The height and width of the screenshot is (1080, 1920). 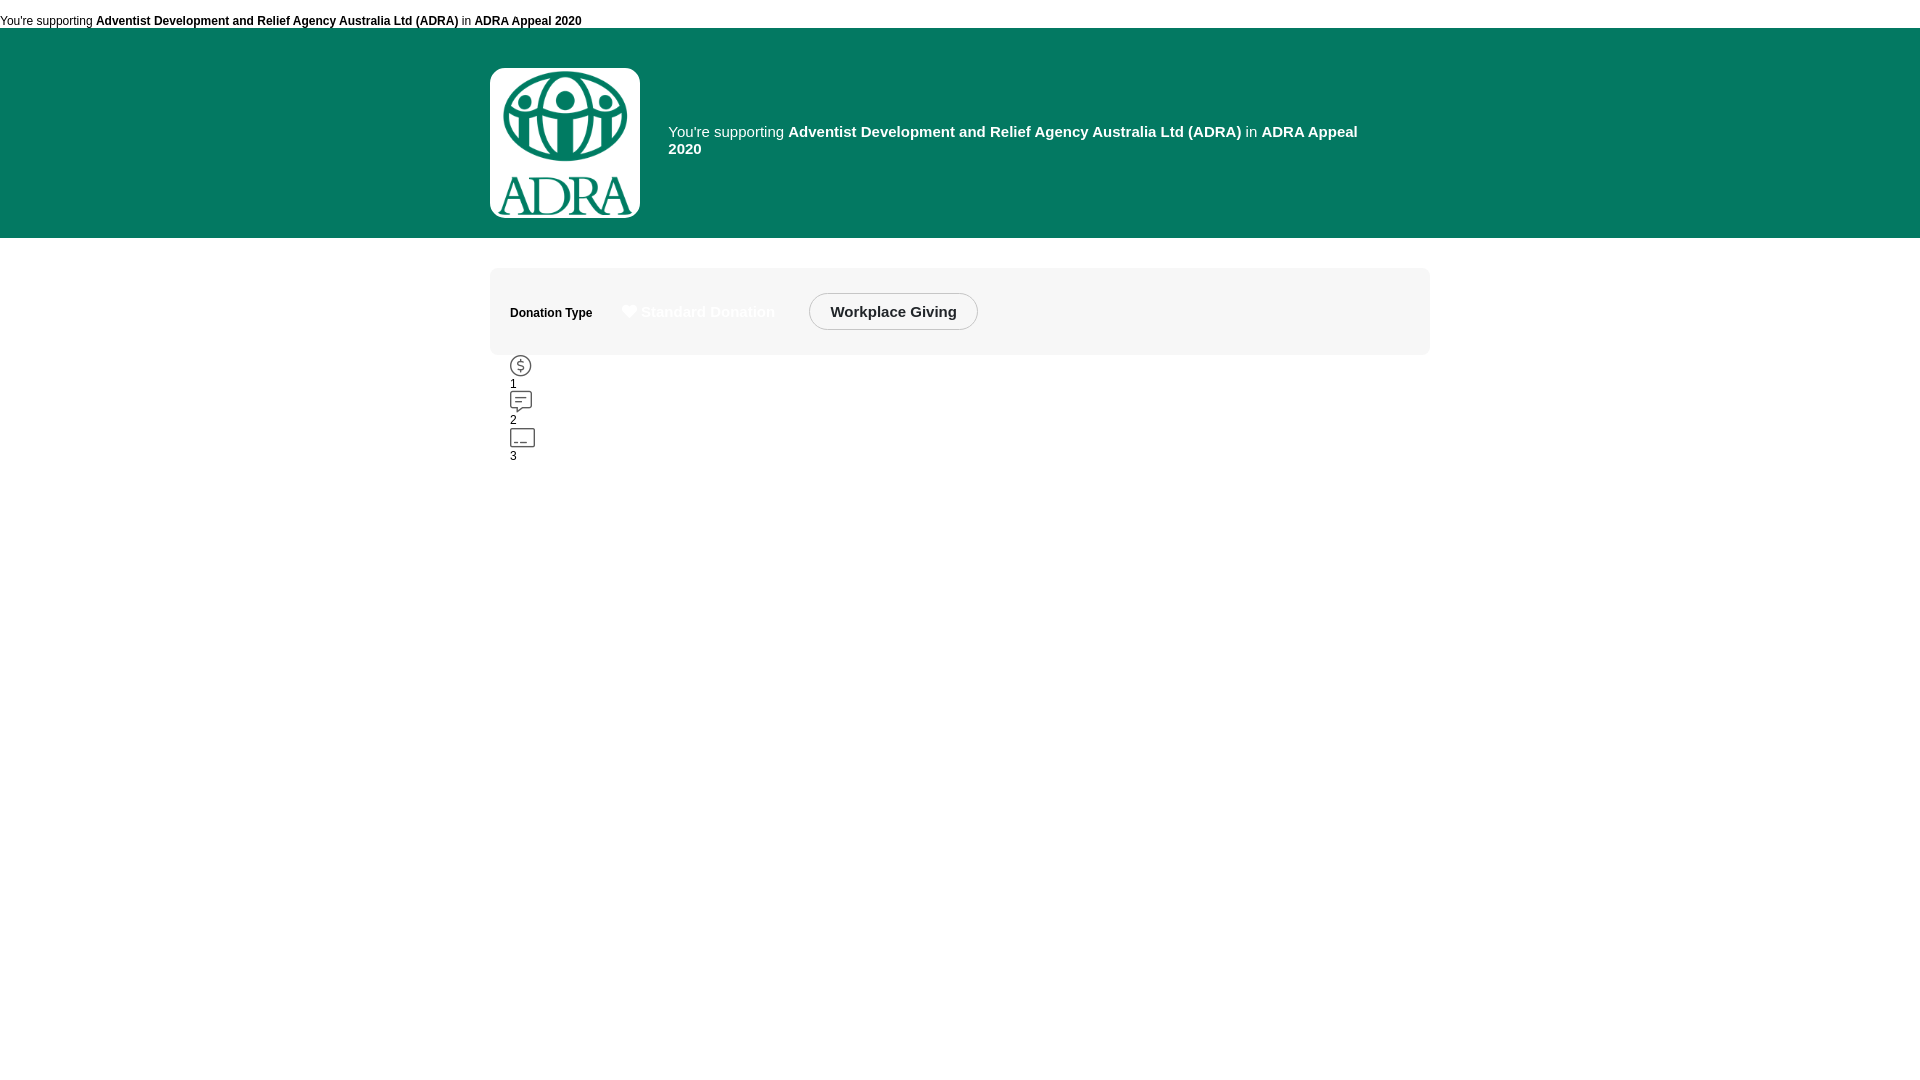 I want to click on Back, so click(x=511, y=12).